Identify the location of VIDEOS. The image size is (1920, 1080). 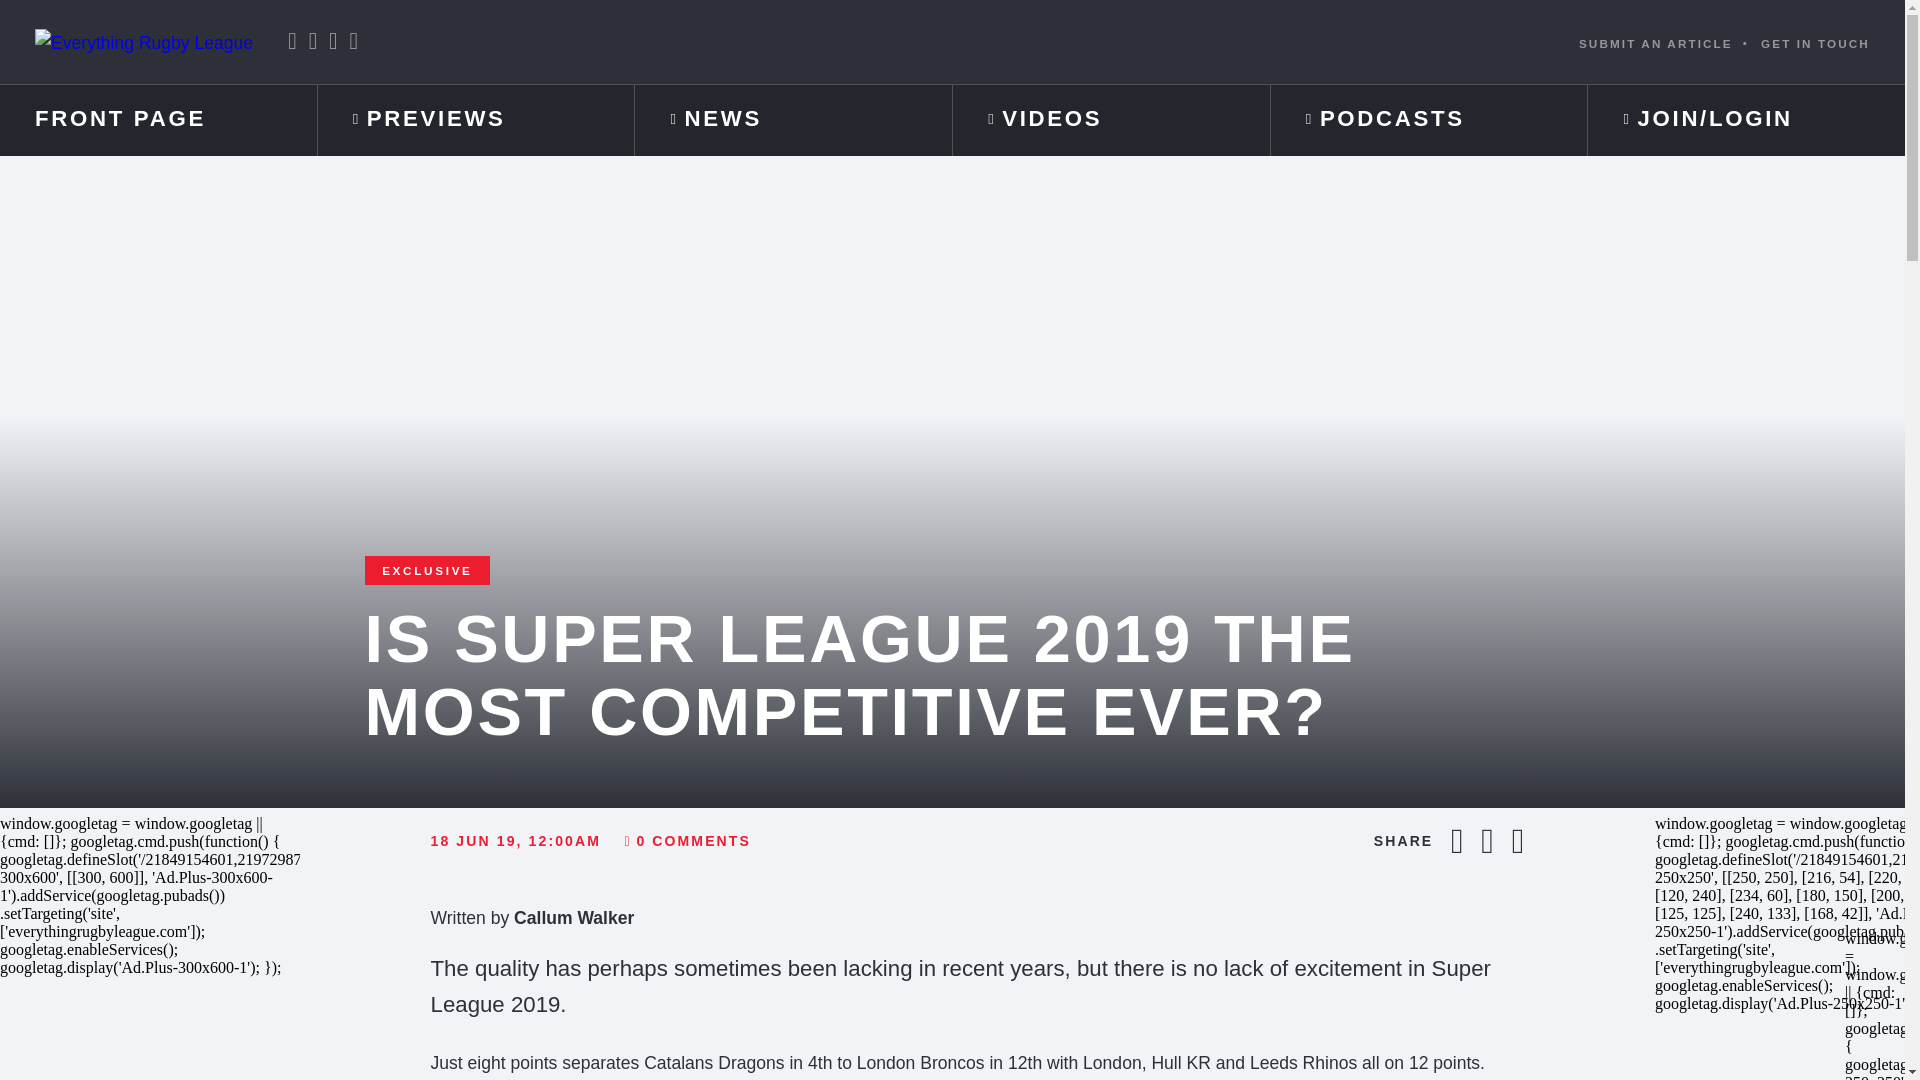
(1110, 120).